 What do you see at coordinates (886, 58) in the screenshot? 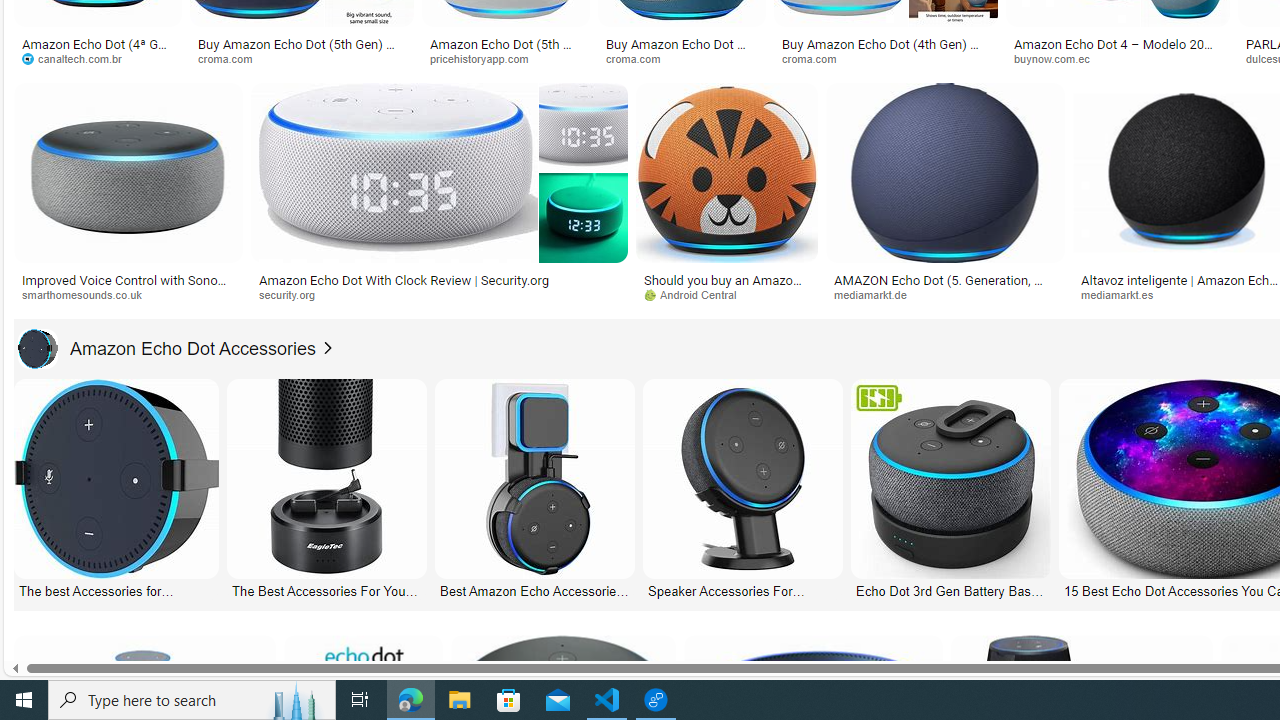
I see `croma.com` at bounding box center [886, 58].